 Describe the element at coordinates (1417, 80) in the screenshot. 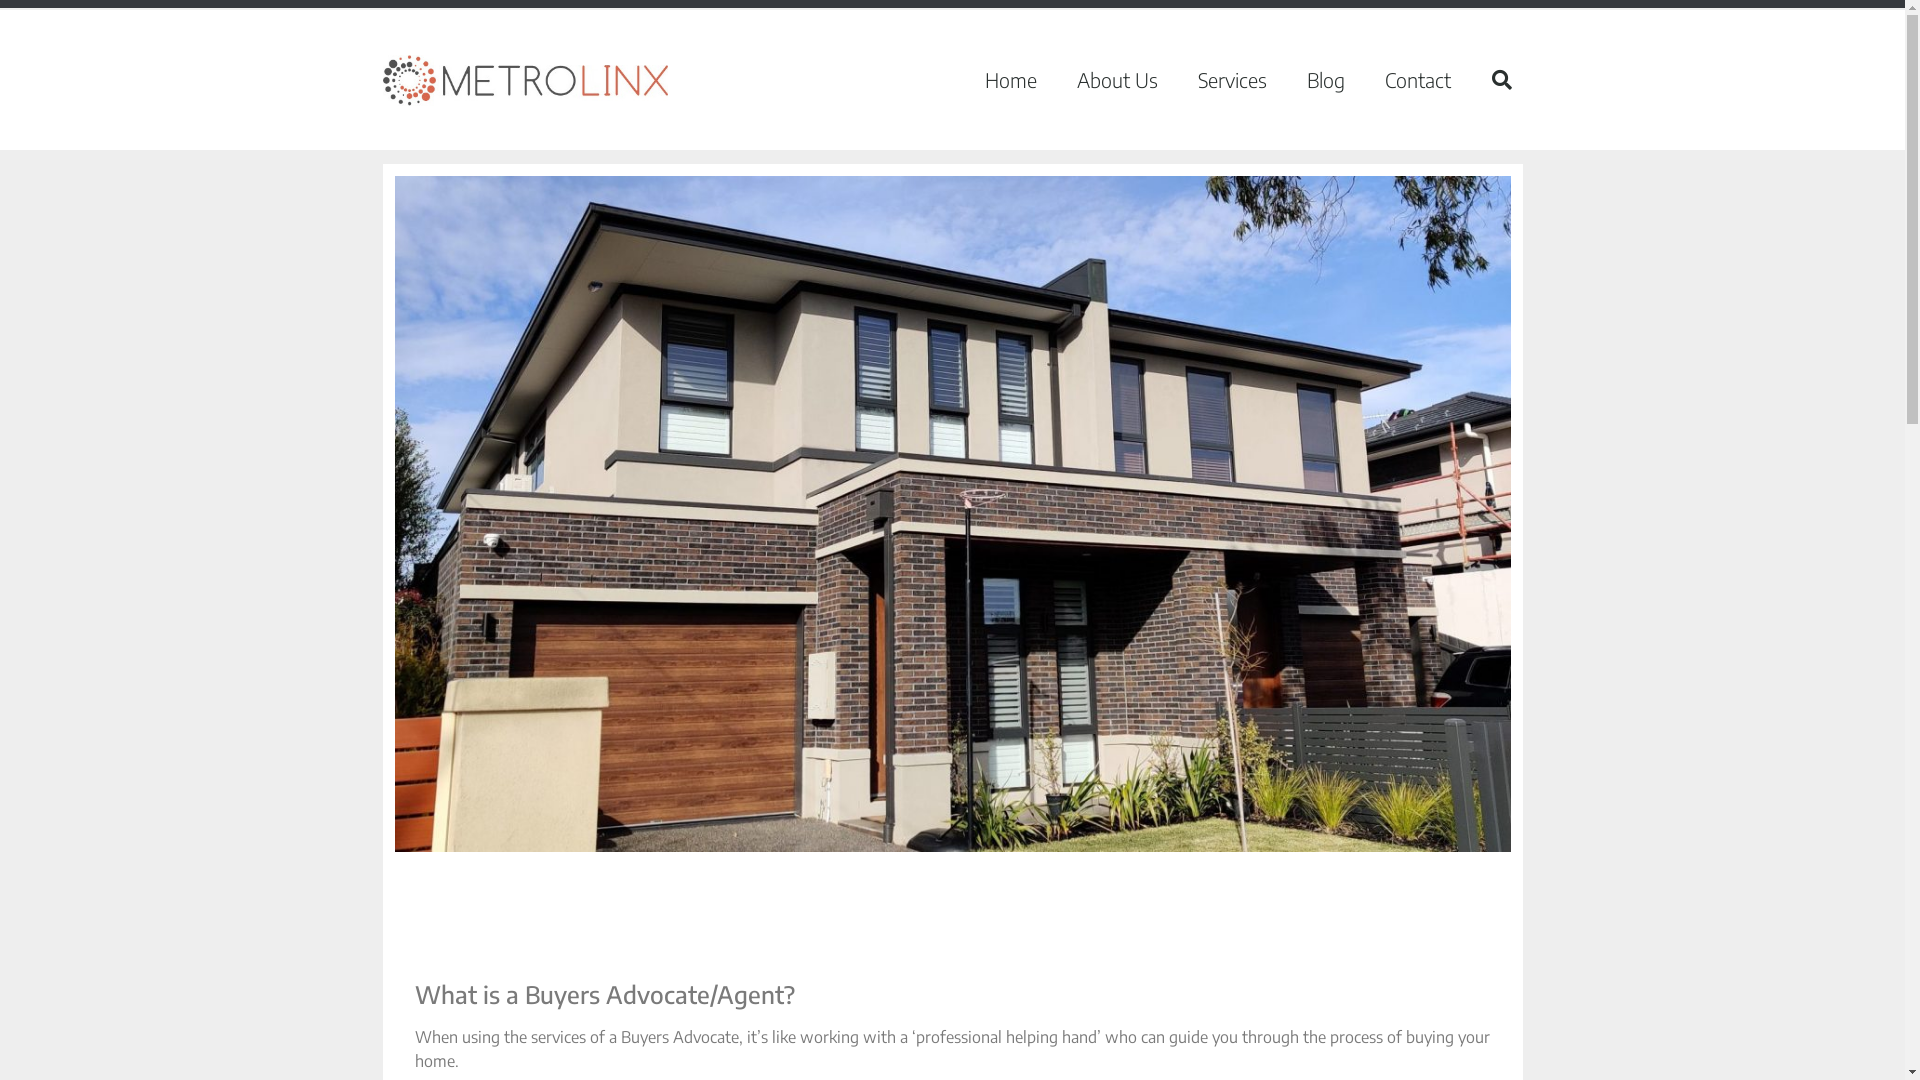

I see `Contact` at that location.